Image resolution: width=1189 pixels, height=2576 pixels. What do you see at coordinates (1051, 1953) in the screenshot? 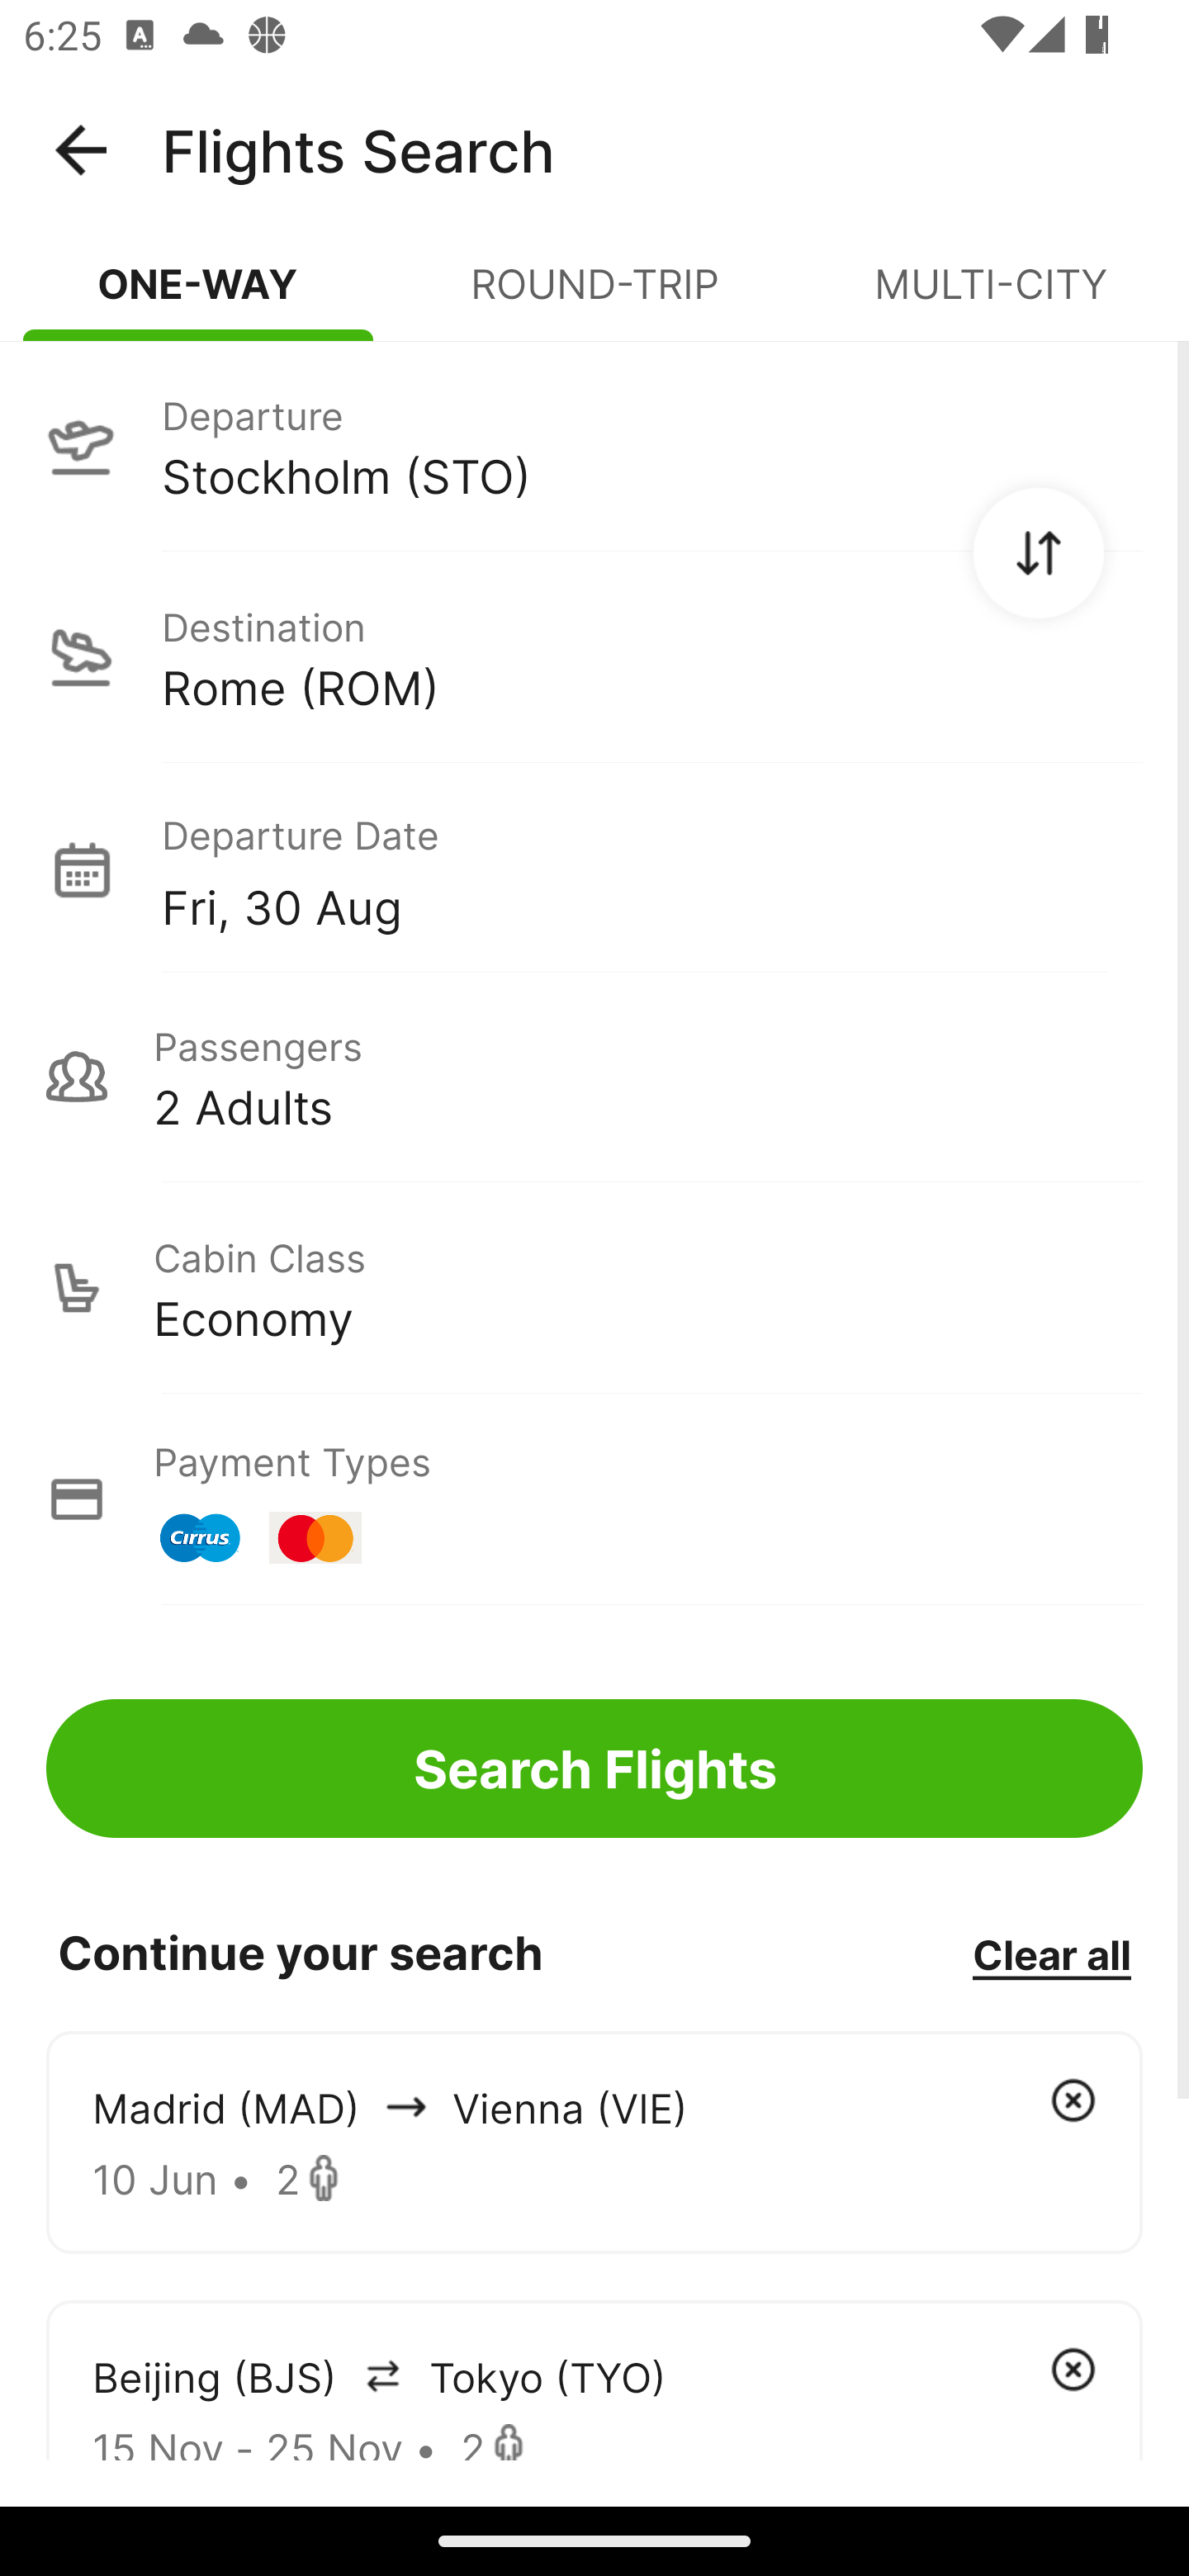
I see `Clear all` at bounding box center [1051, 1953].